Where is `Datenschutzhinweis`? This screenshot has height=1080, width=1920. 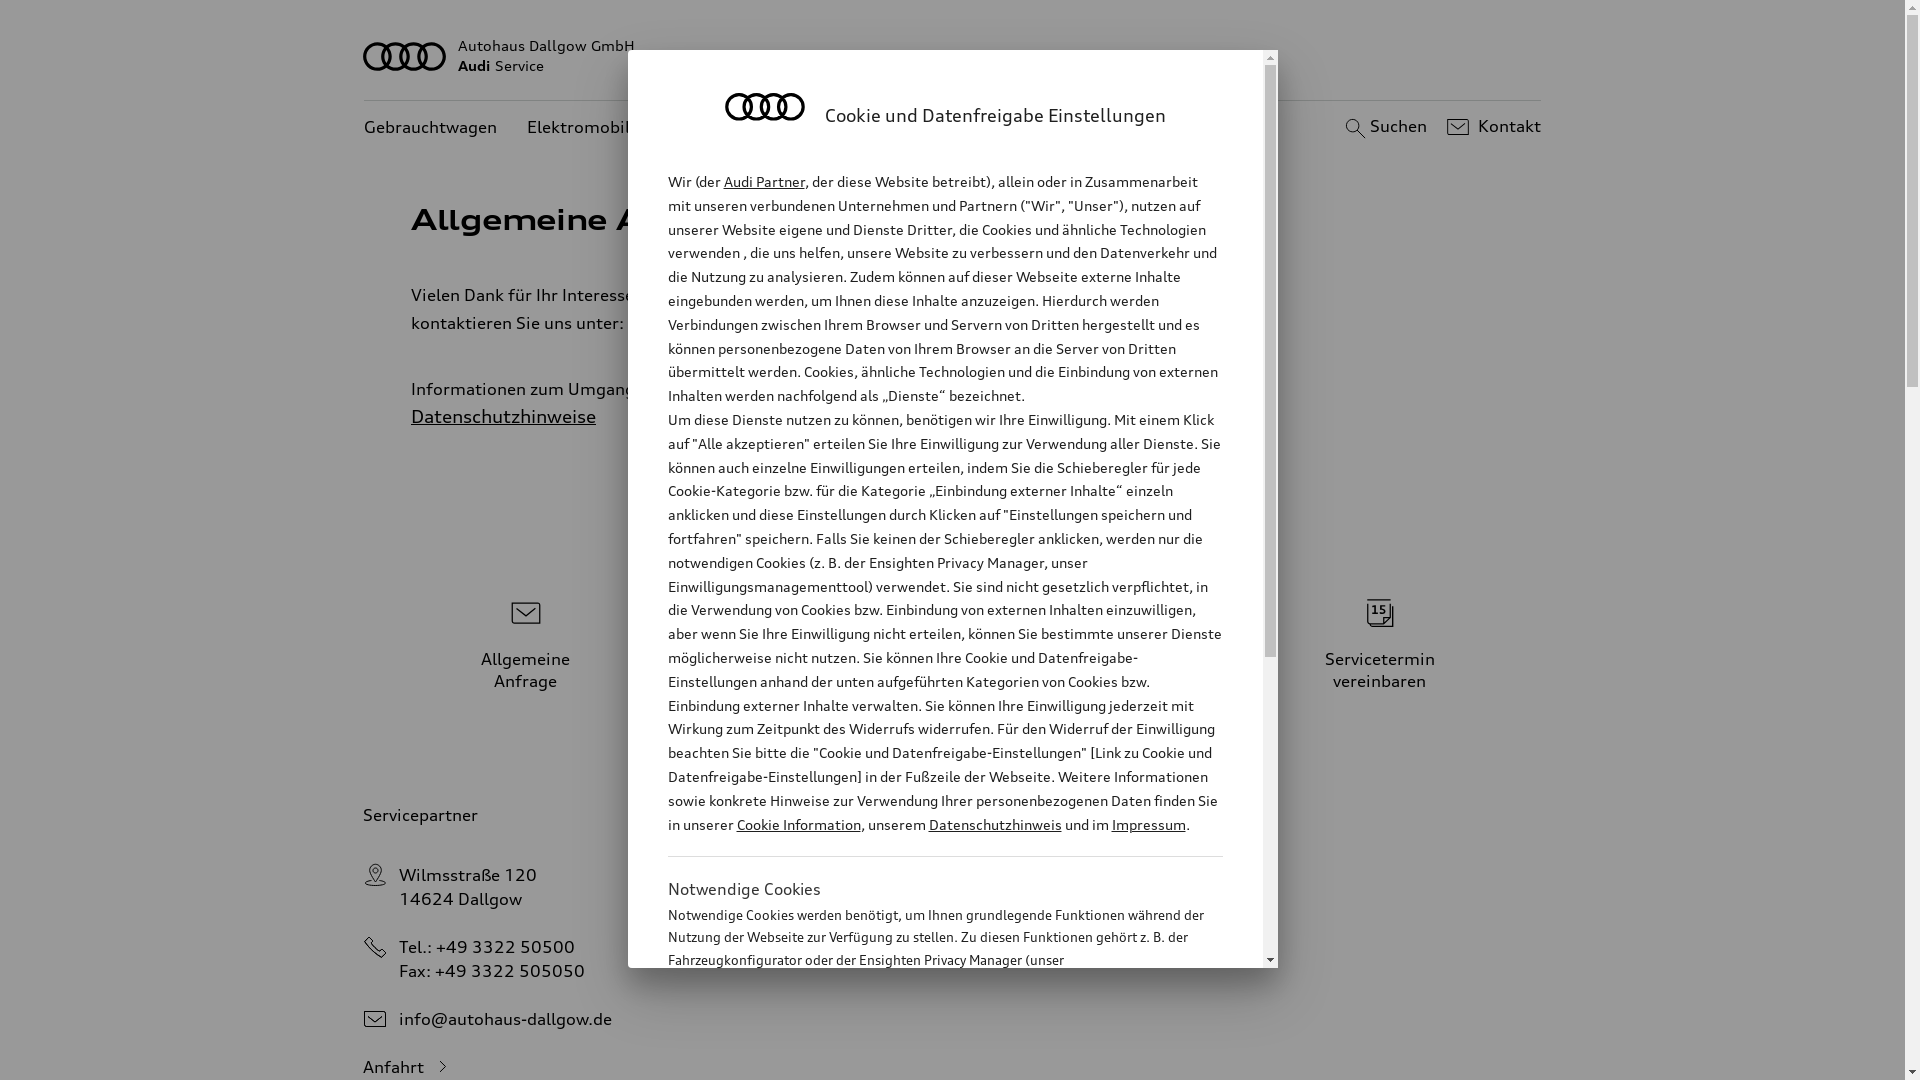 Datenschutzhinweis is located at coordinates (994, 824).